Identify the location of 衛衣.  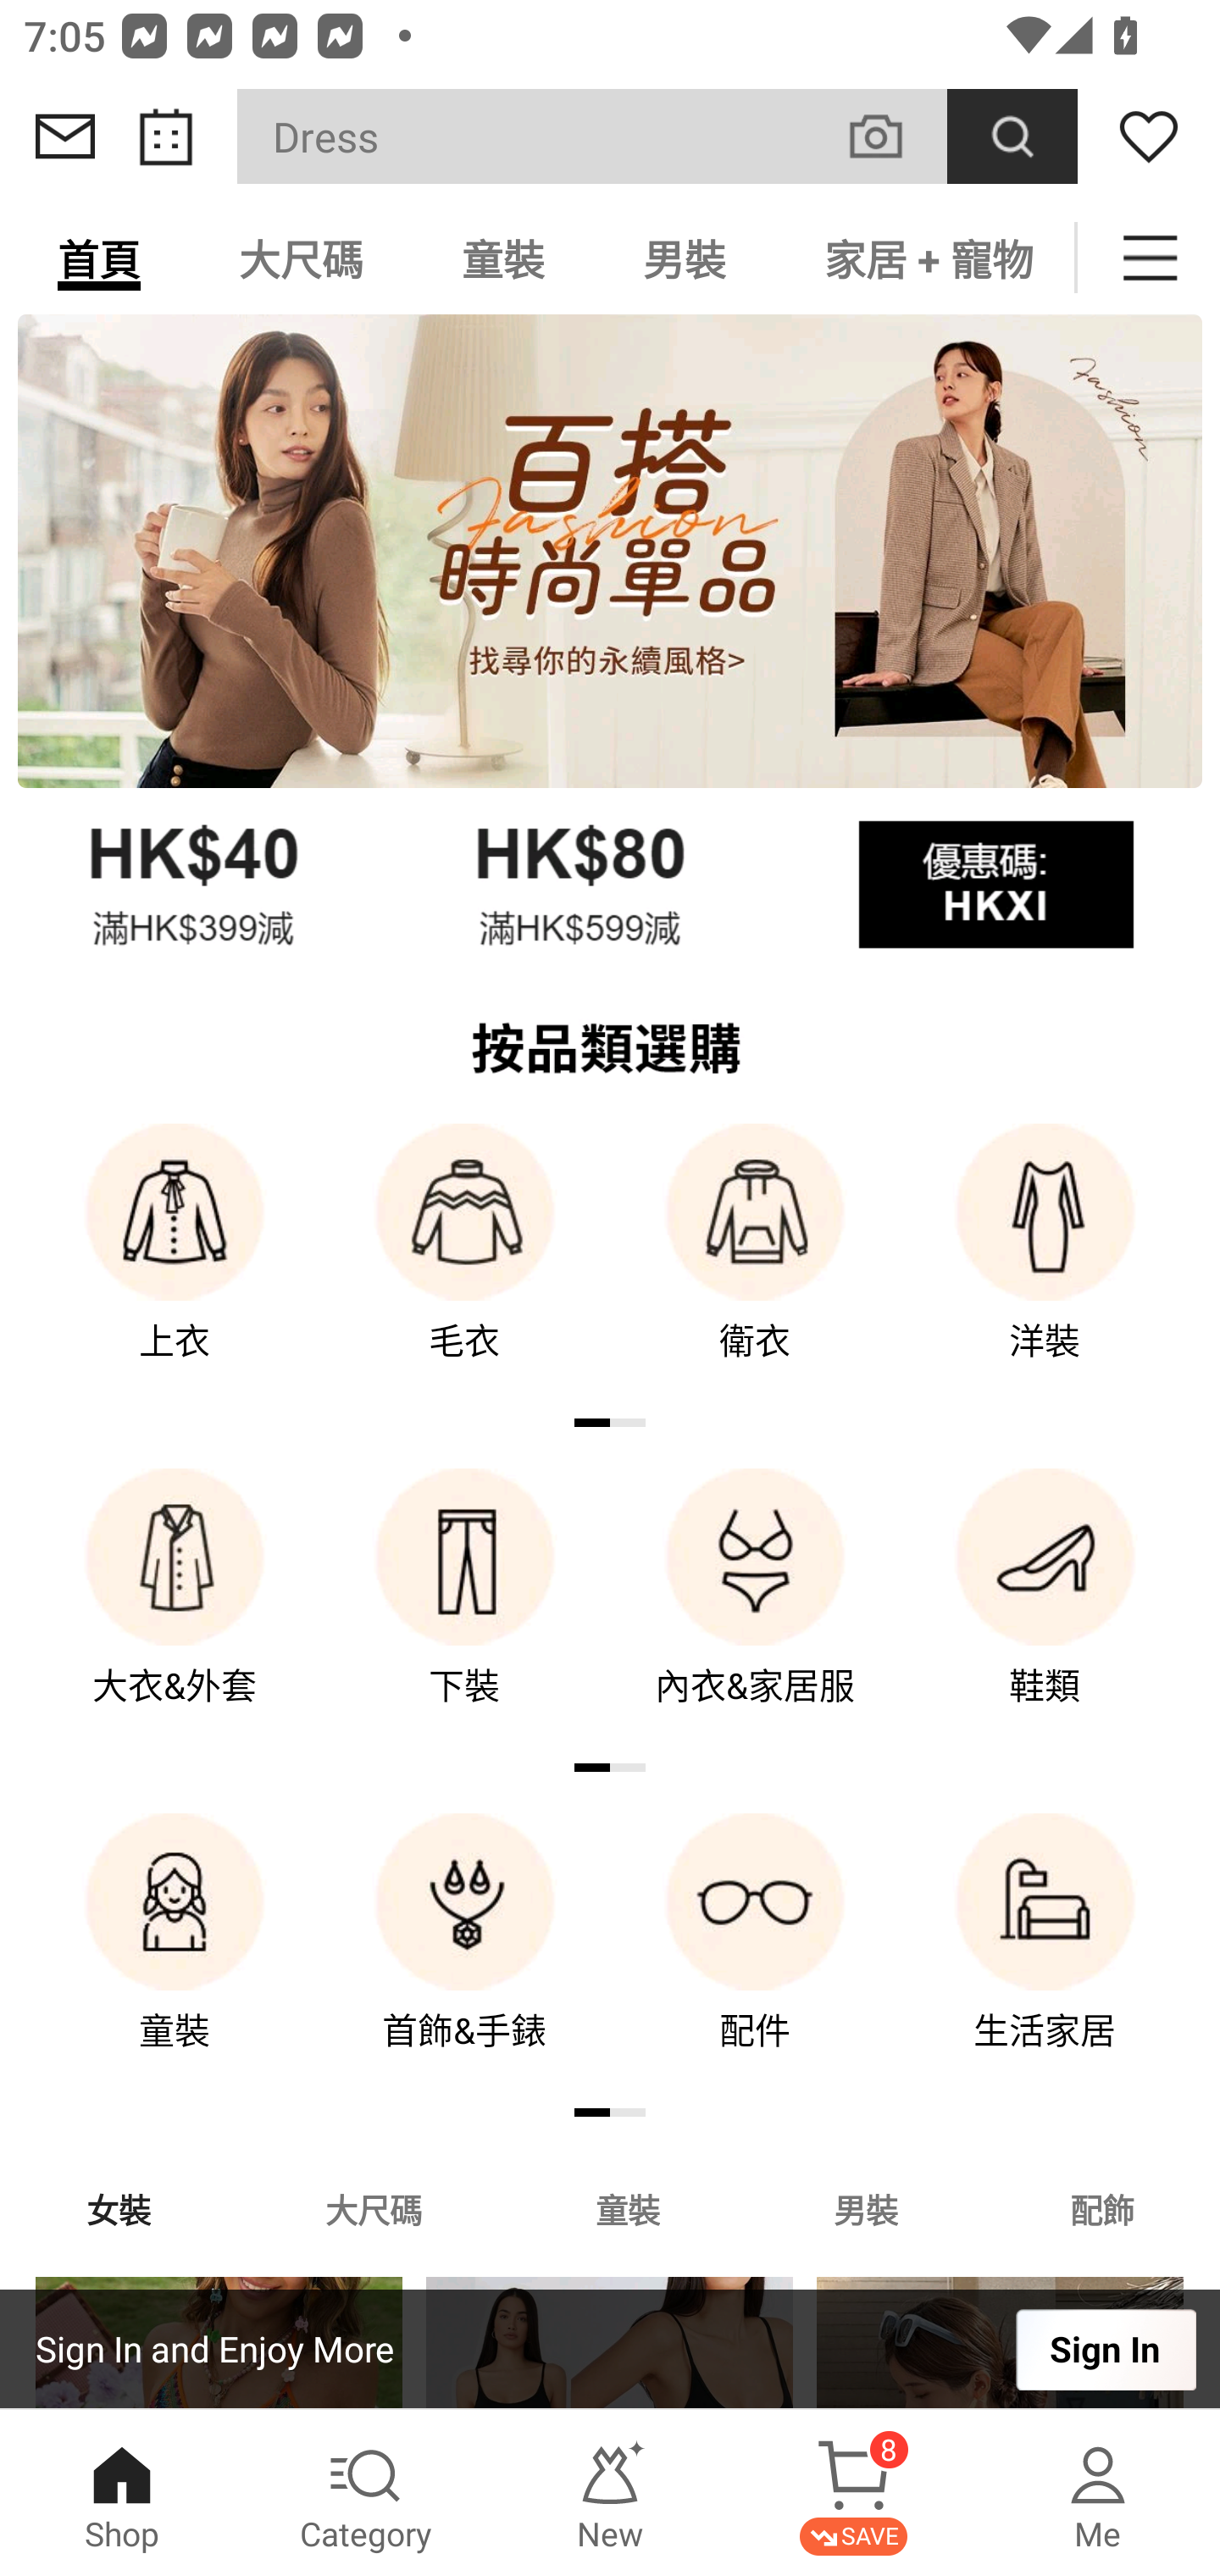
(755, 1264).